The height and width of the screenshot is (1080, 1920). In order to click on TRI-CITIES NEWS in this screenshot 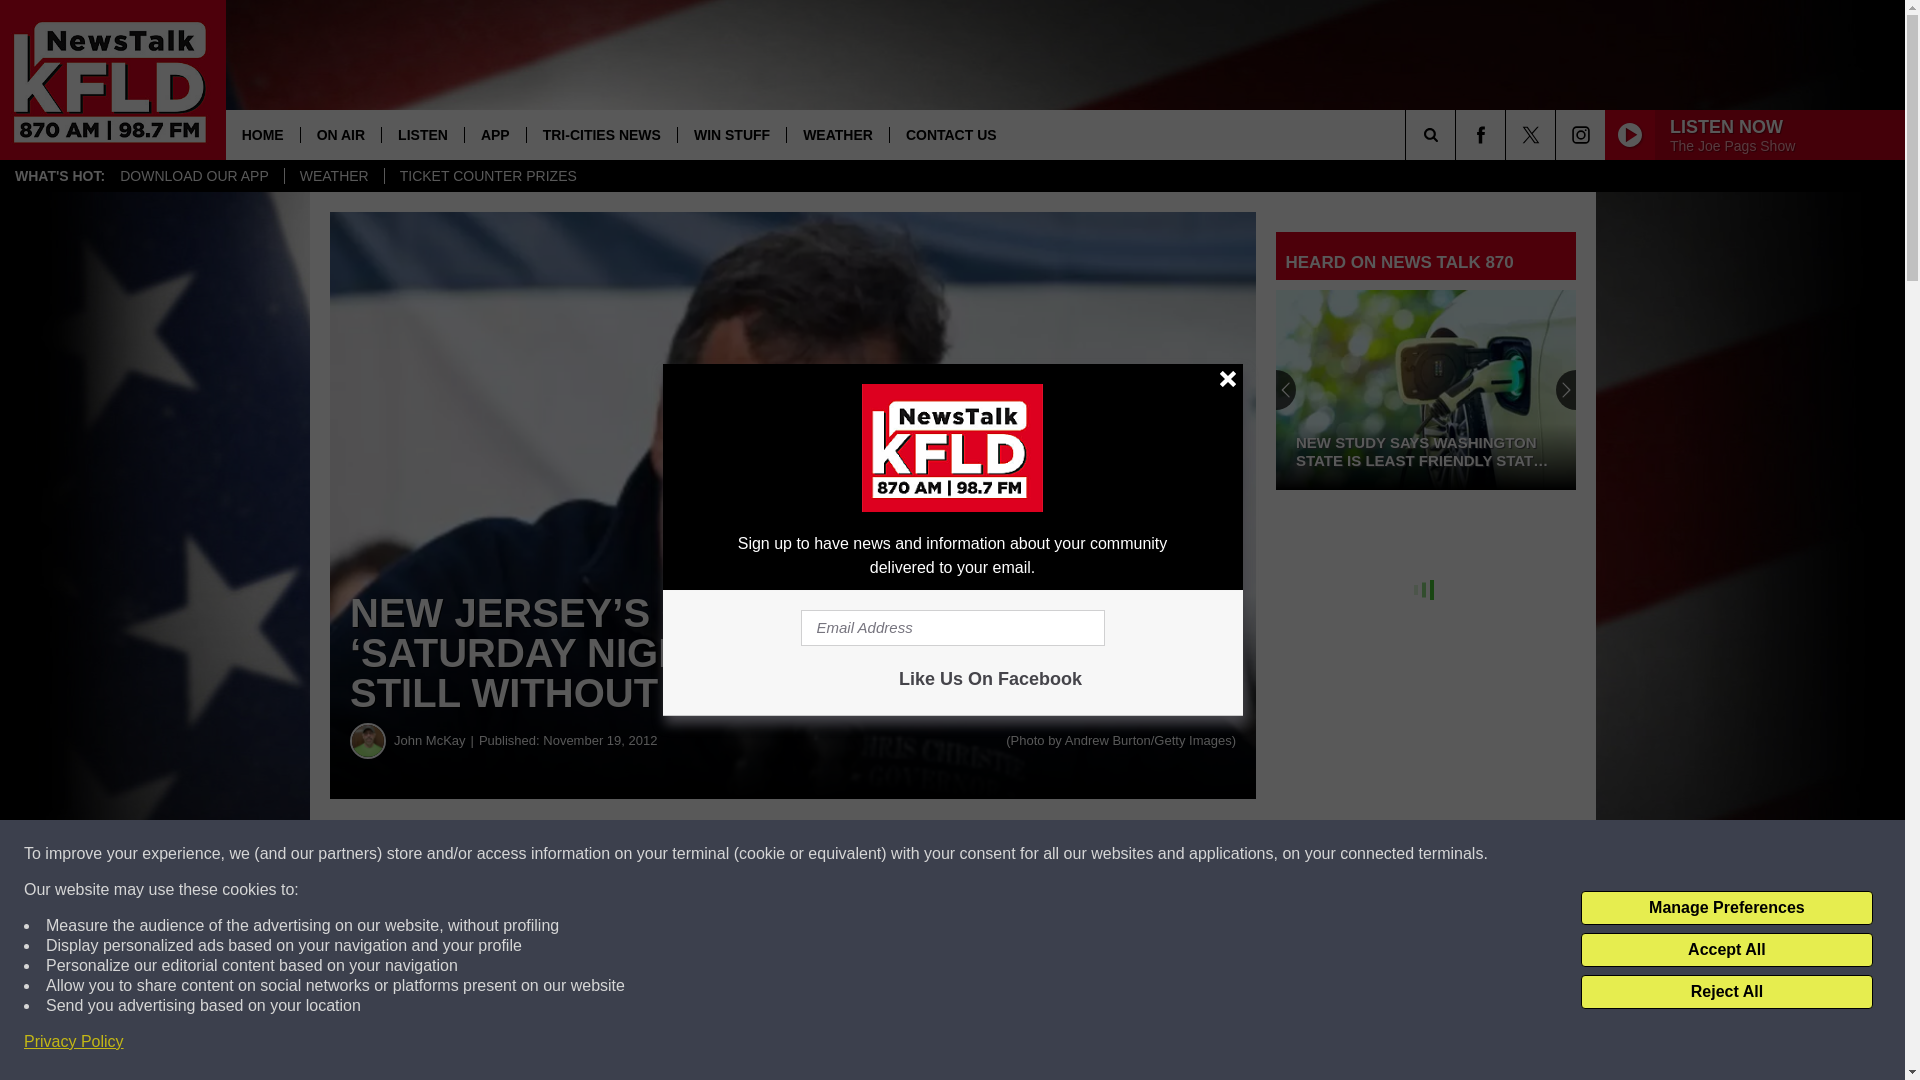, I will do `click(602, 134)`.